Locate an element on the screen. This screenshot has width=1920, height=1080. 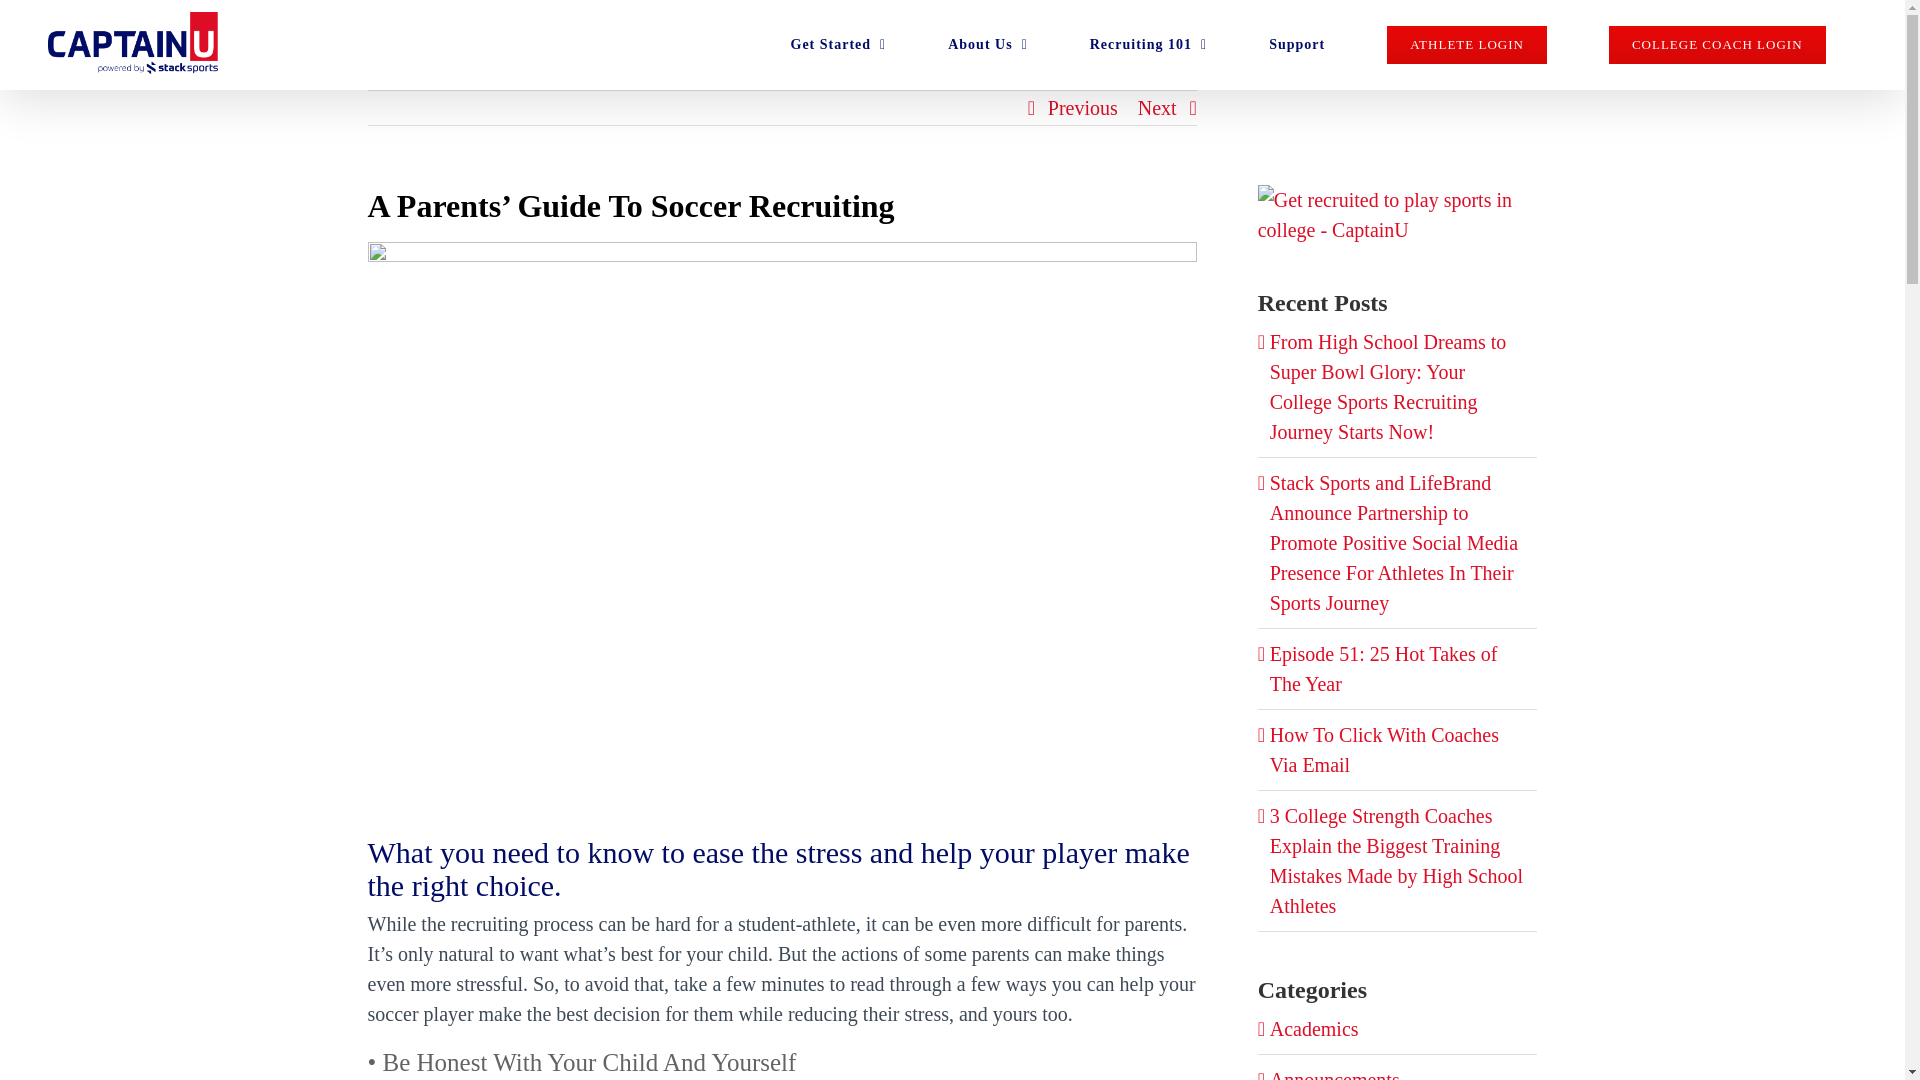
About Us is located at coordinates (988, 44).